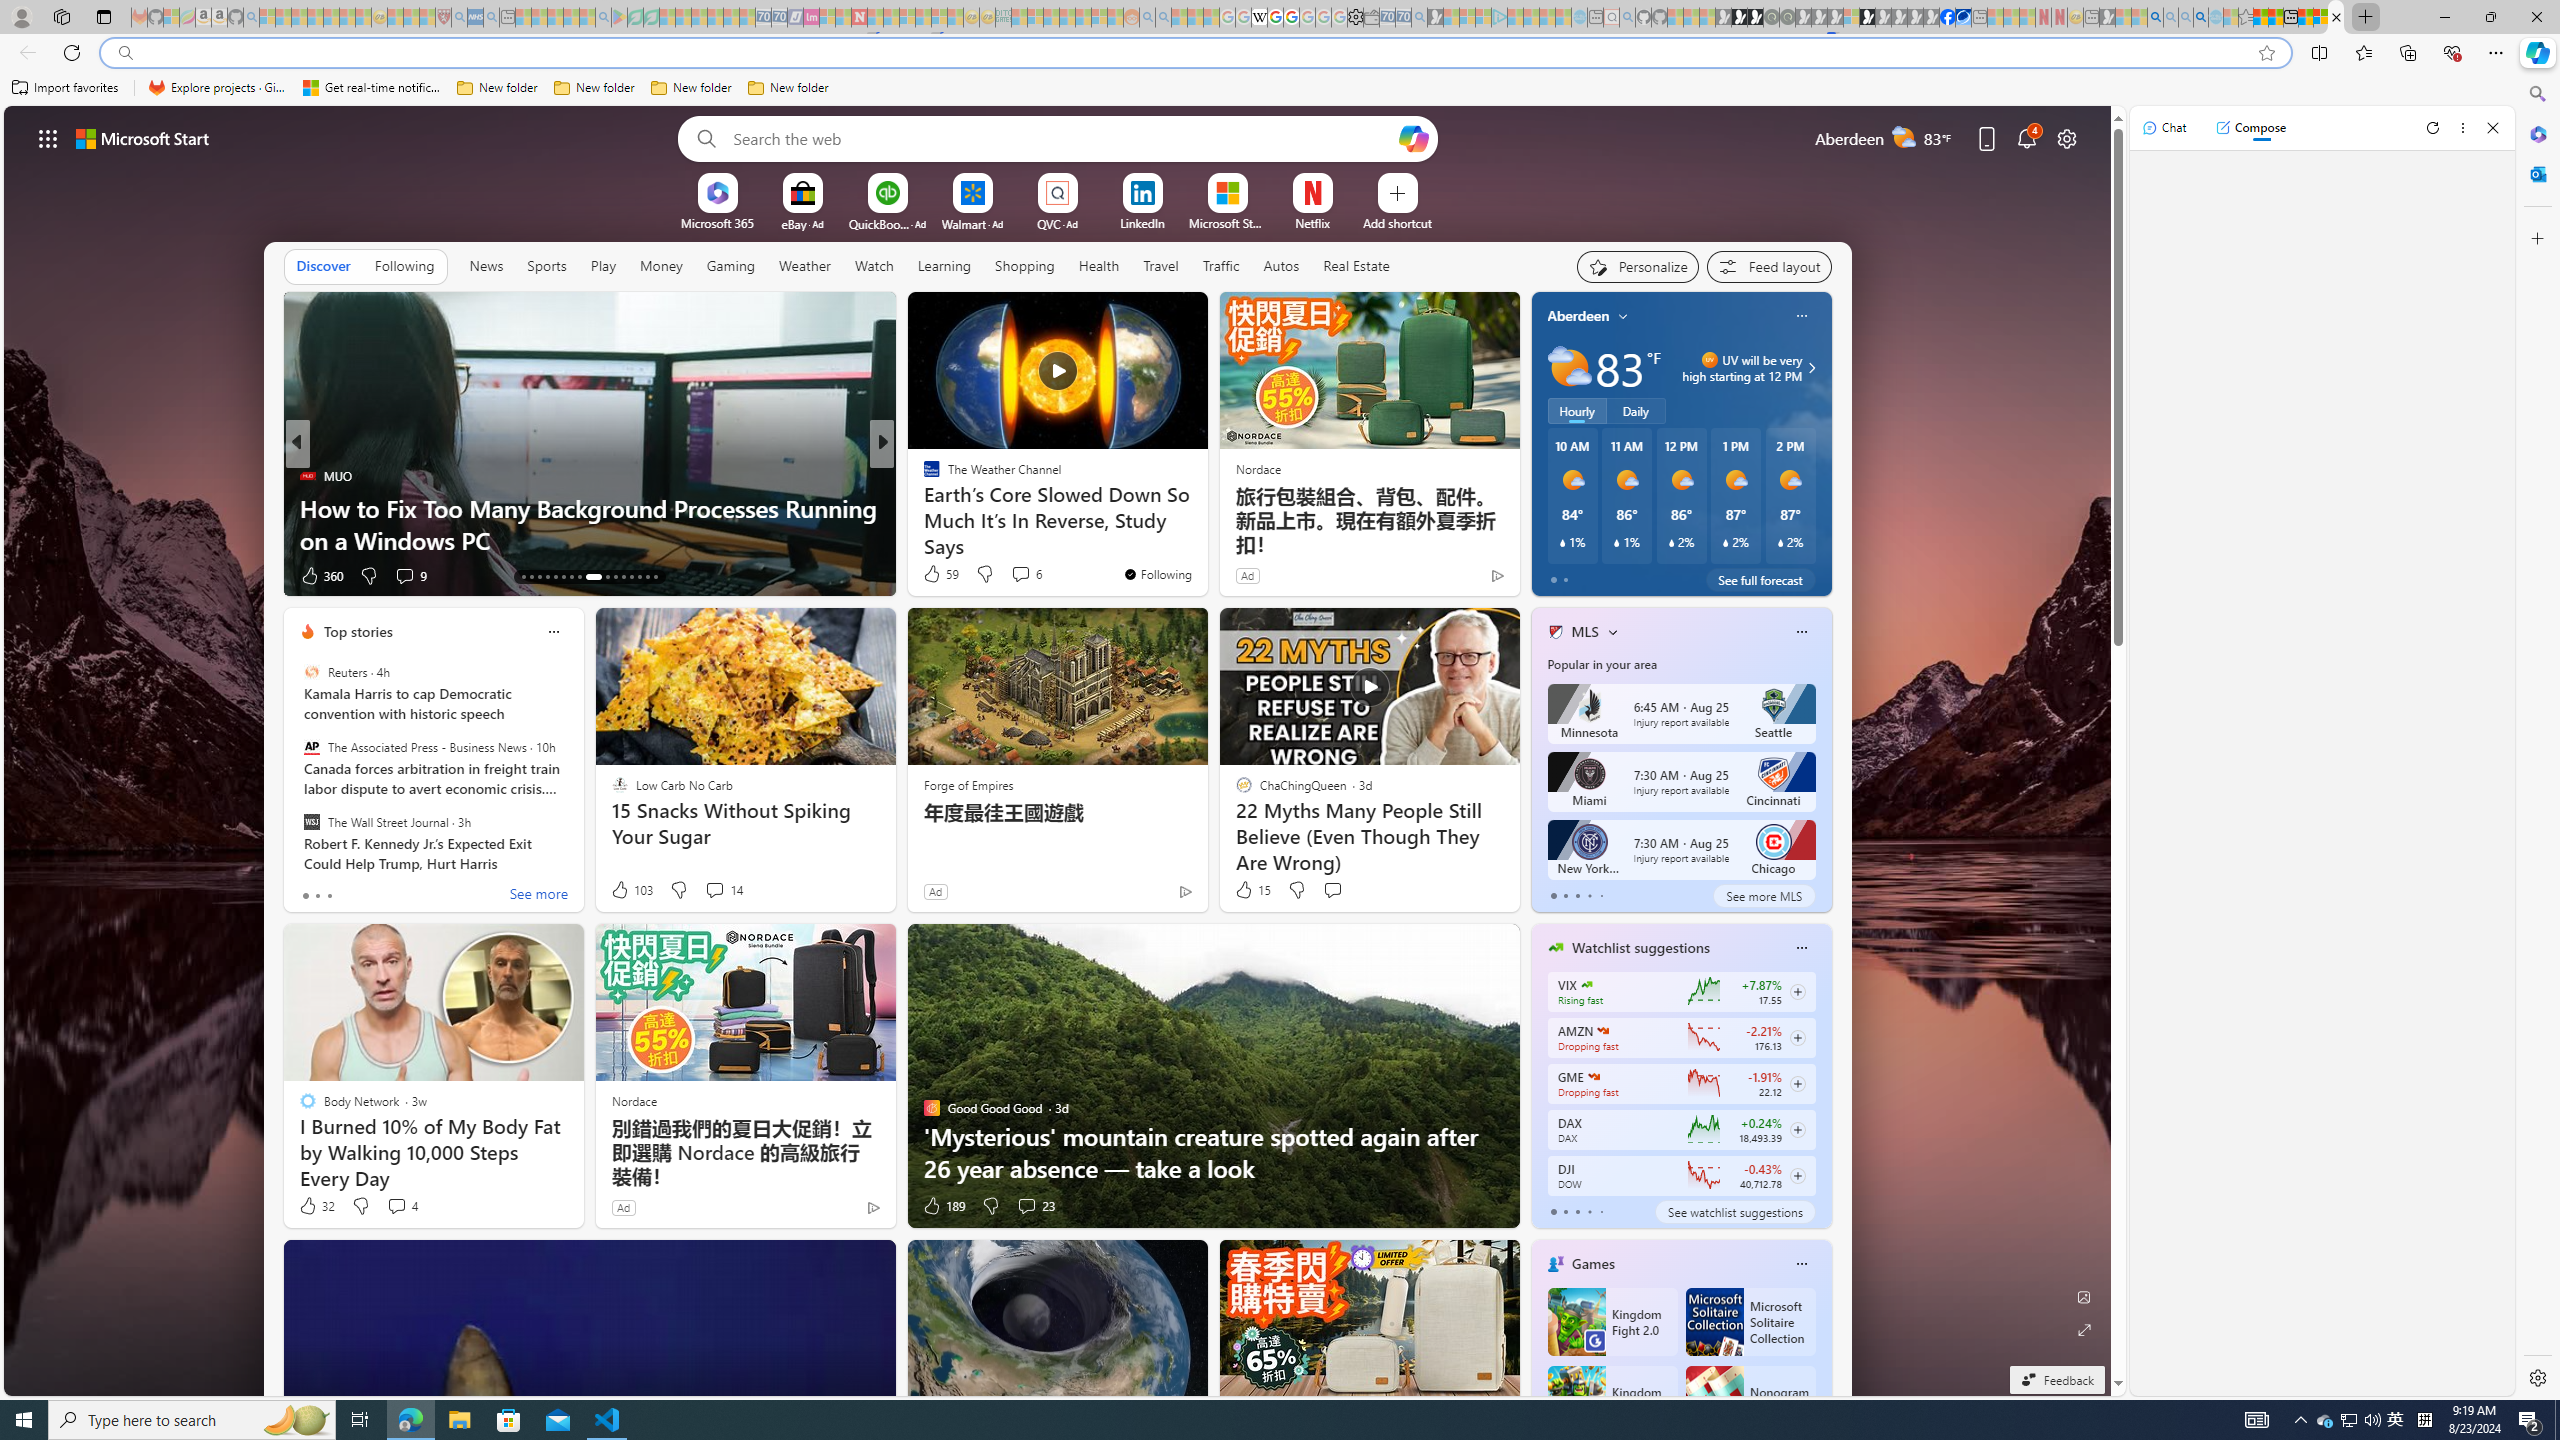 This screenshot has width=2560, height=1440. Describe the element at coordinates (1750, 1322) in the screenshot. I see `Microsoft Solitaire Collection` at that location.